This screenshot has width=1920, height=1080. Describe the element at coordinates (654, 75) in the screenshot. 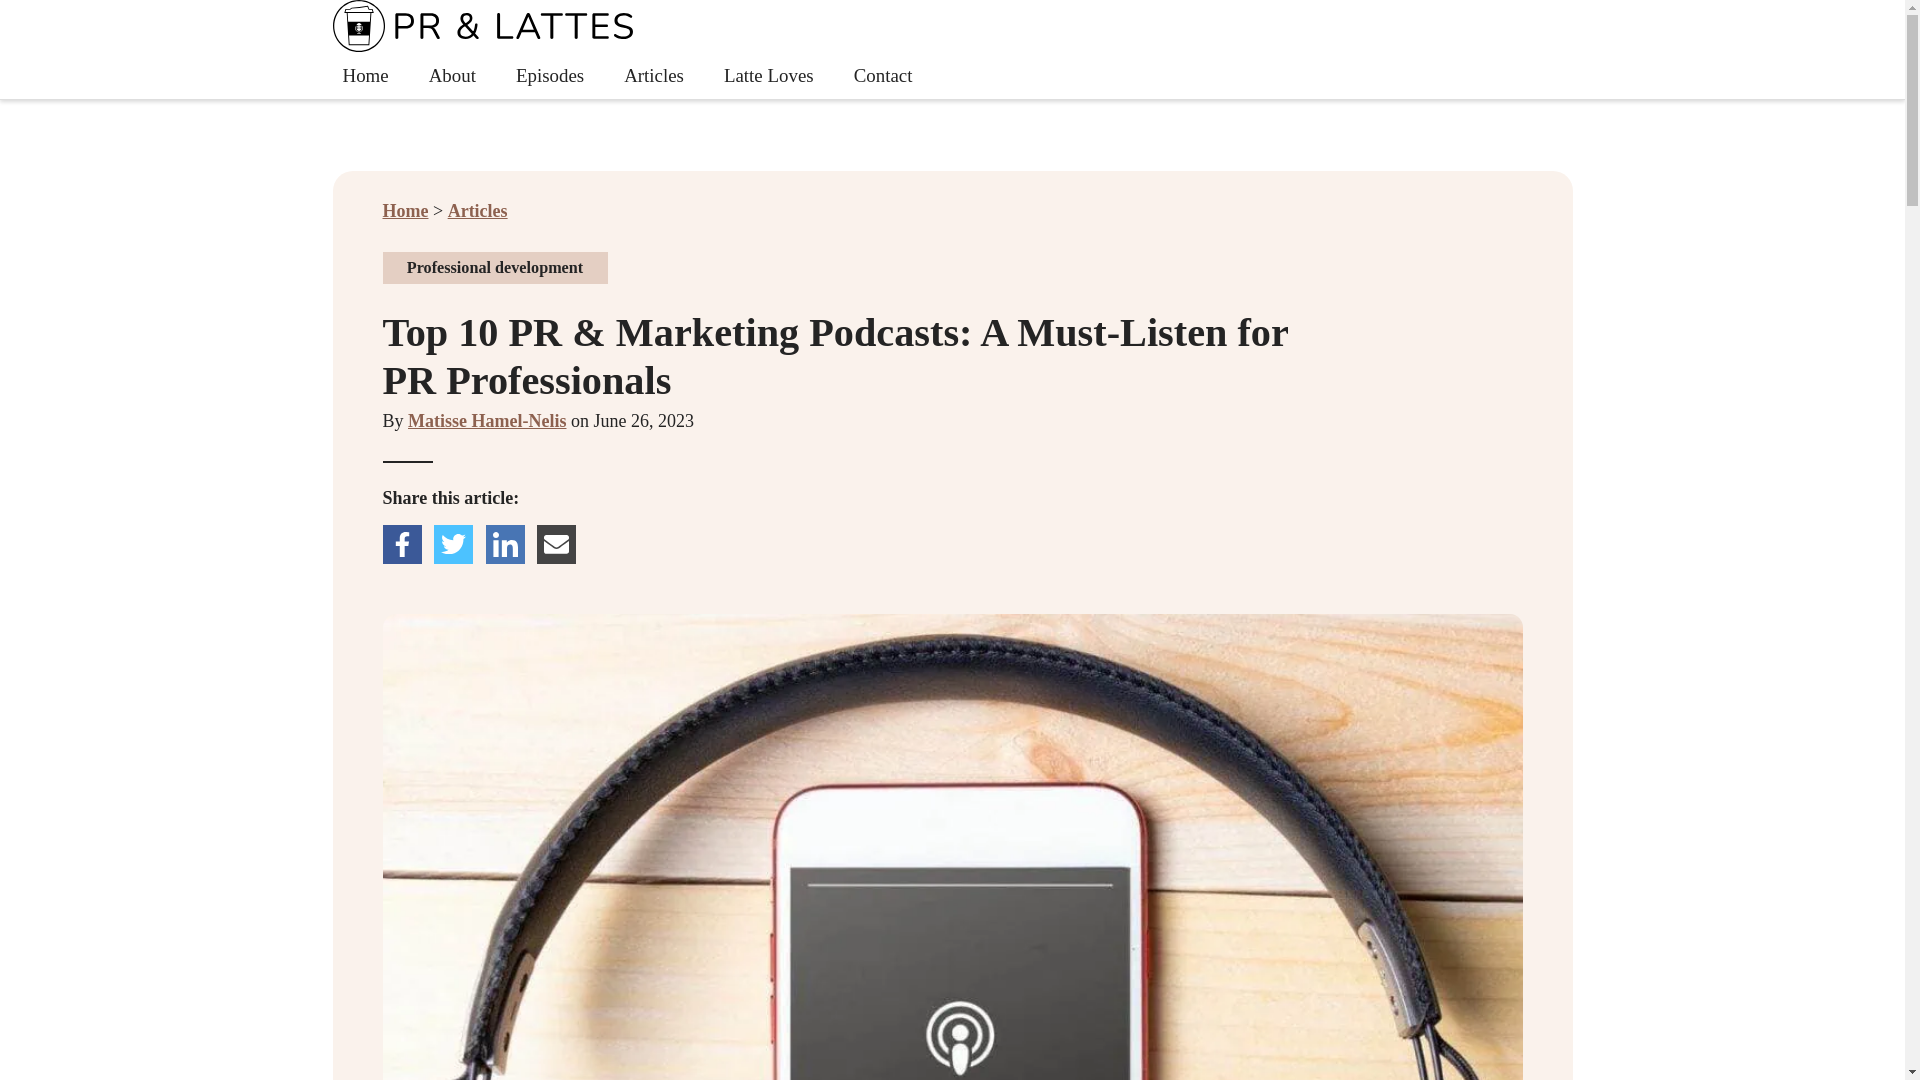

I see `Articles` at that location.